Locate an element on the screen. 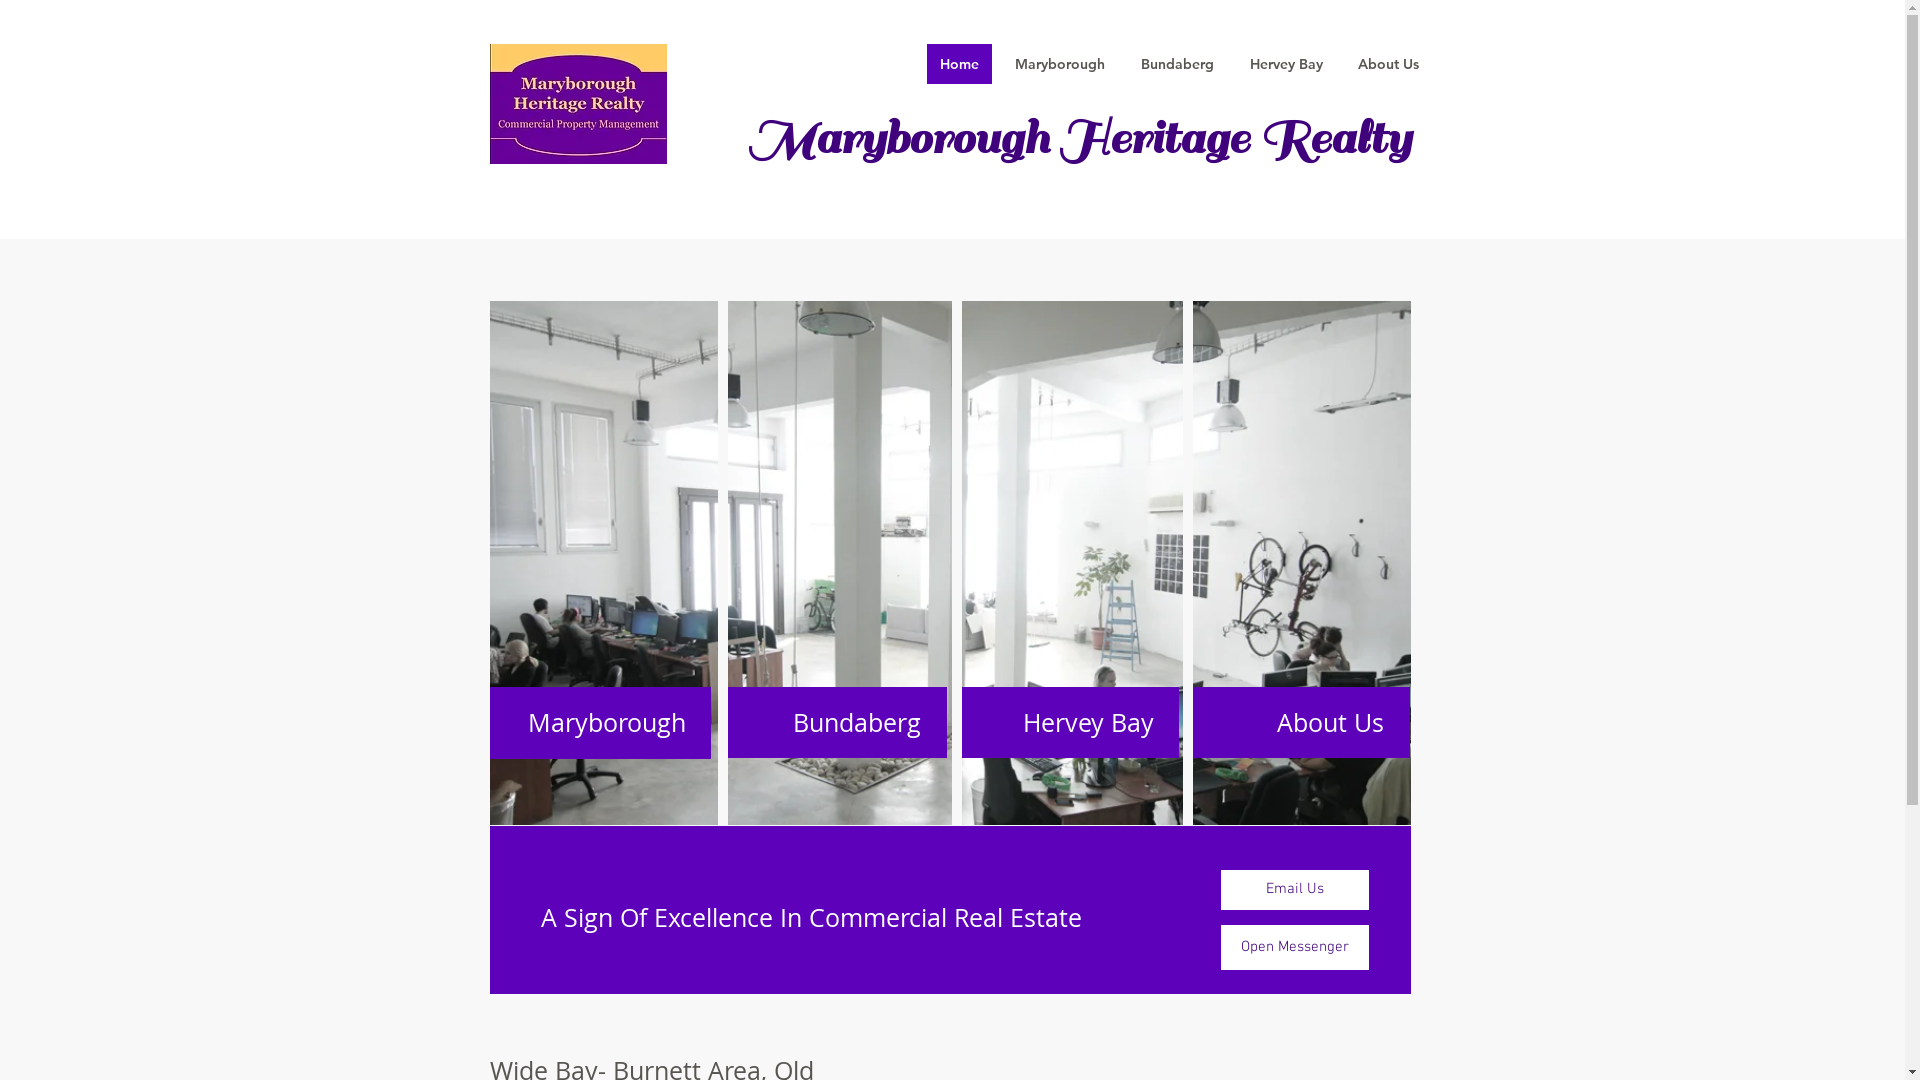 The image size is (1920, 1080). Email Us is located at coordinates (1294, 890).